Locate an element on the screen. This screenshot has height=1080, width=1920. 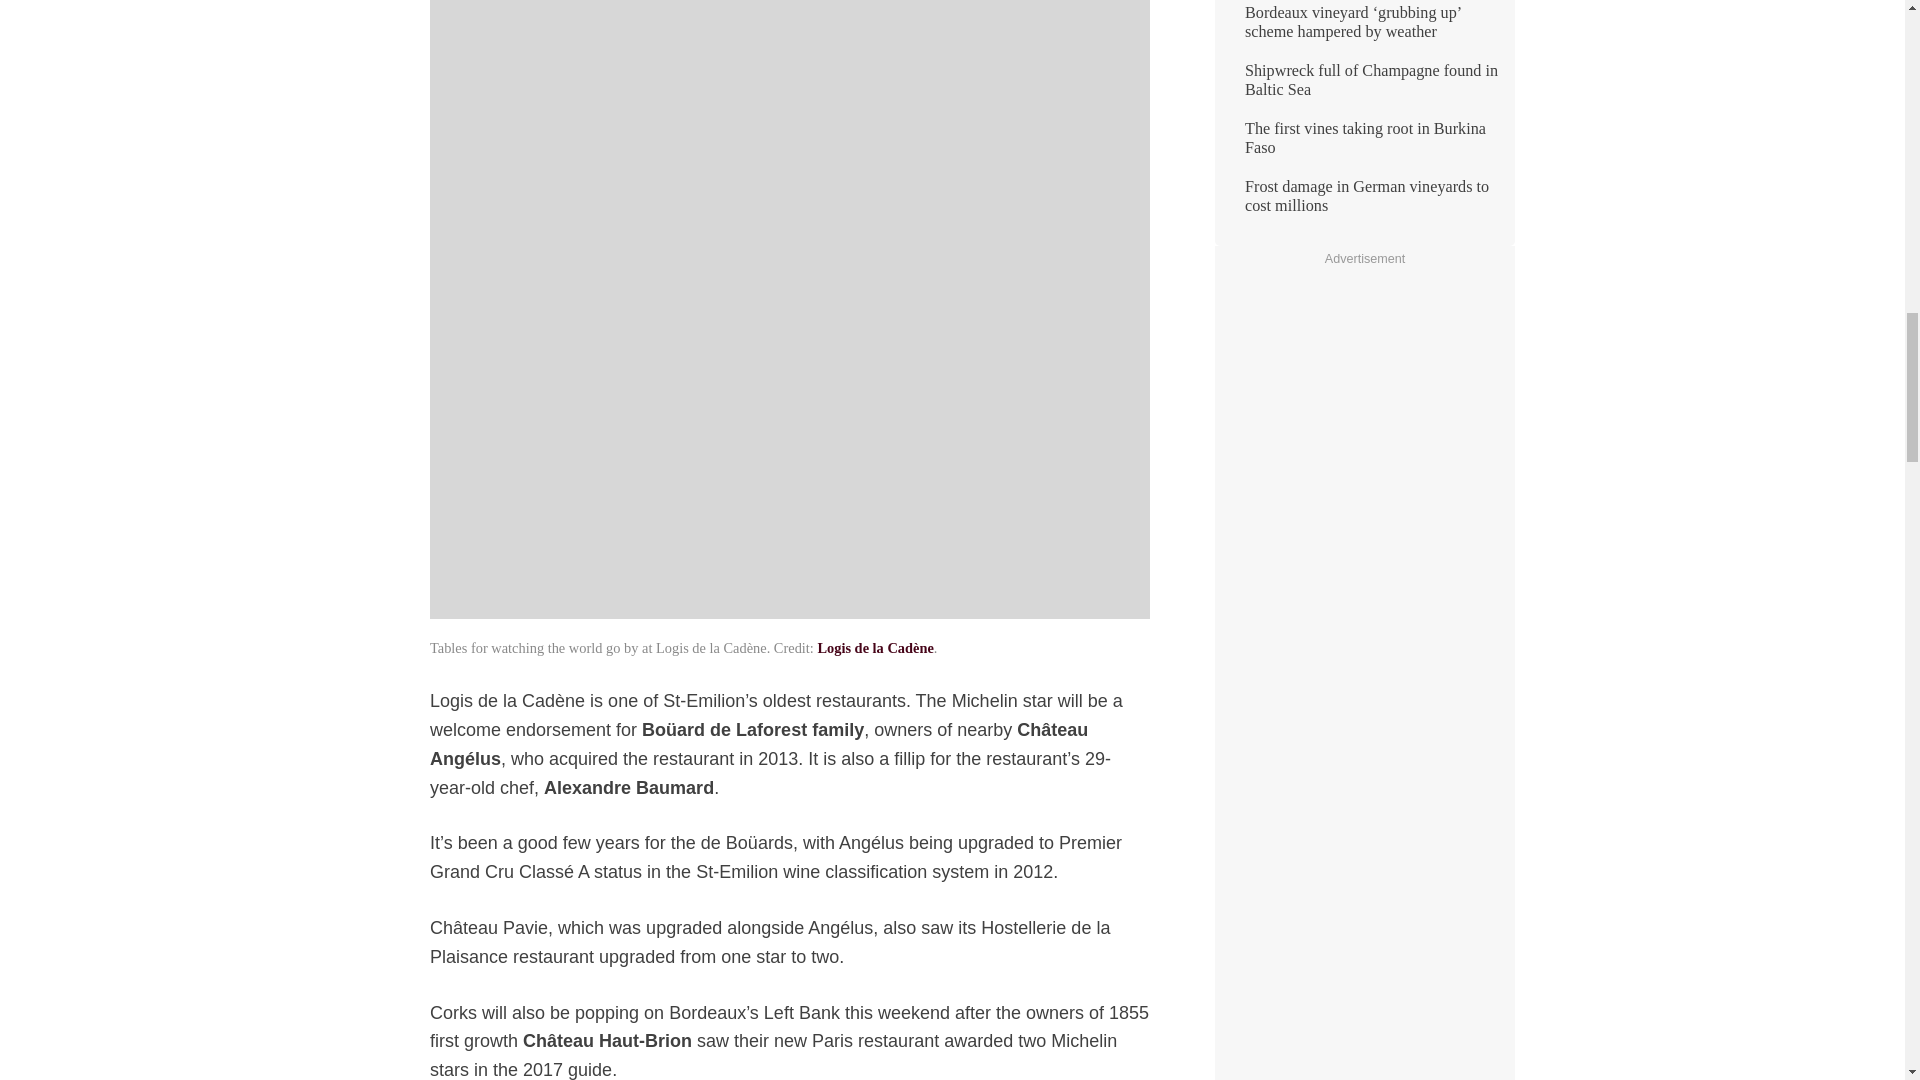
The first vines taking root in Burkina Faso is located at coordinates (1364, 146).